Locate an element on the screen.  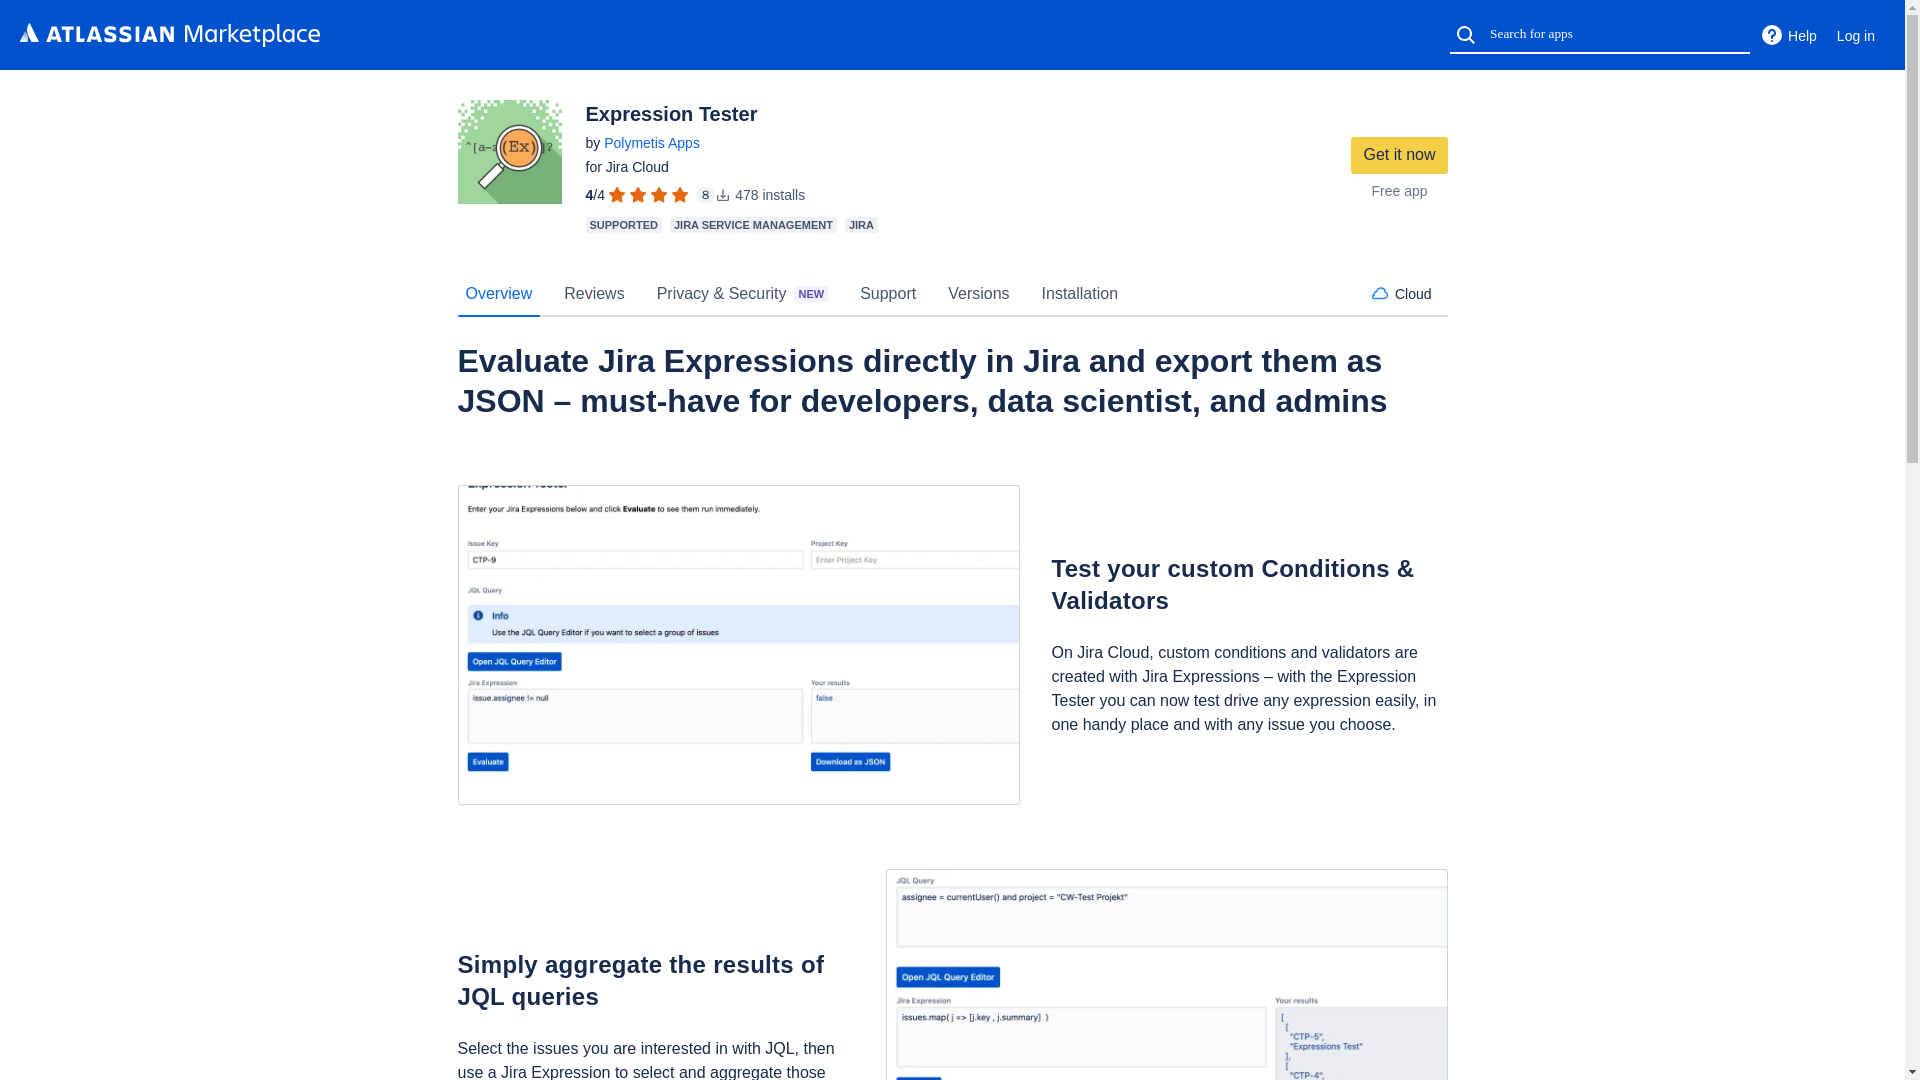
Log in is located at coordinates (1856, 35).